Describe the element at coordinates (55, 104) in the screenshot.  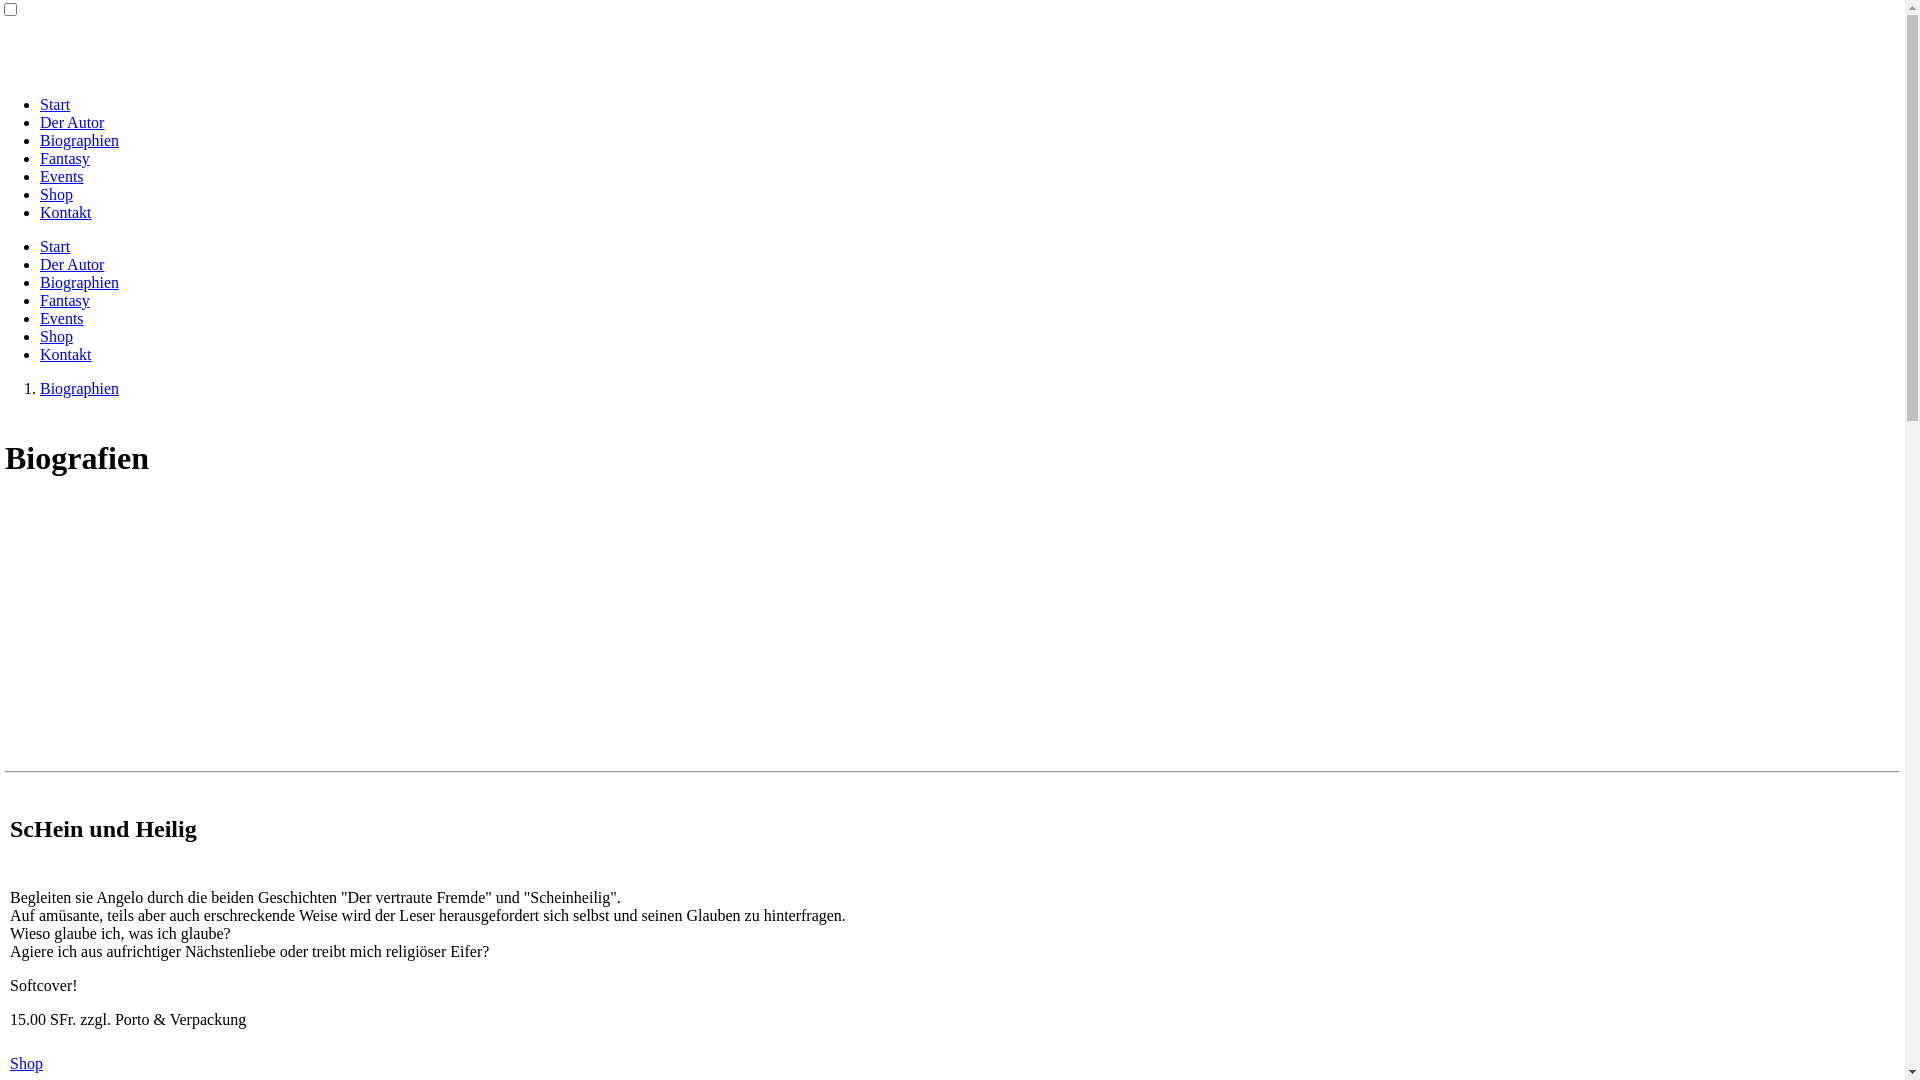
I see `Start` at that location.